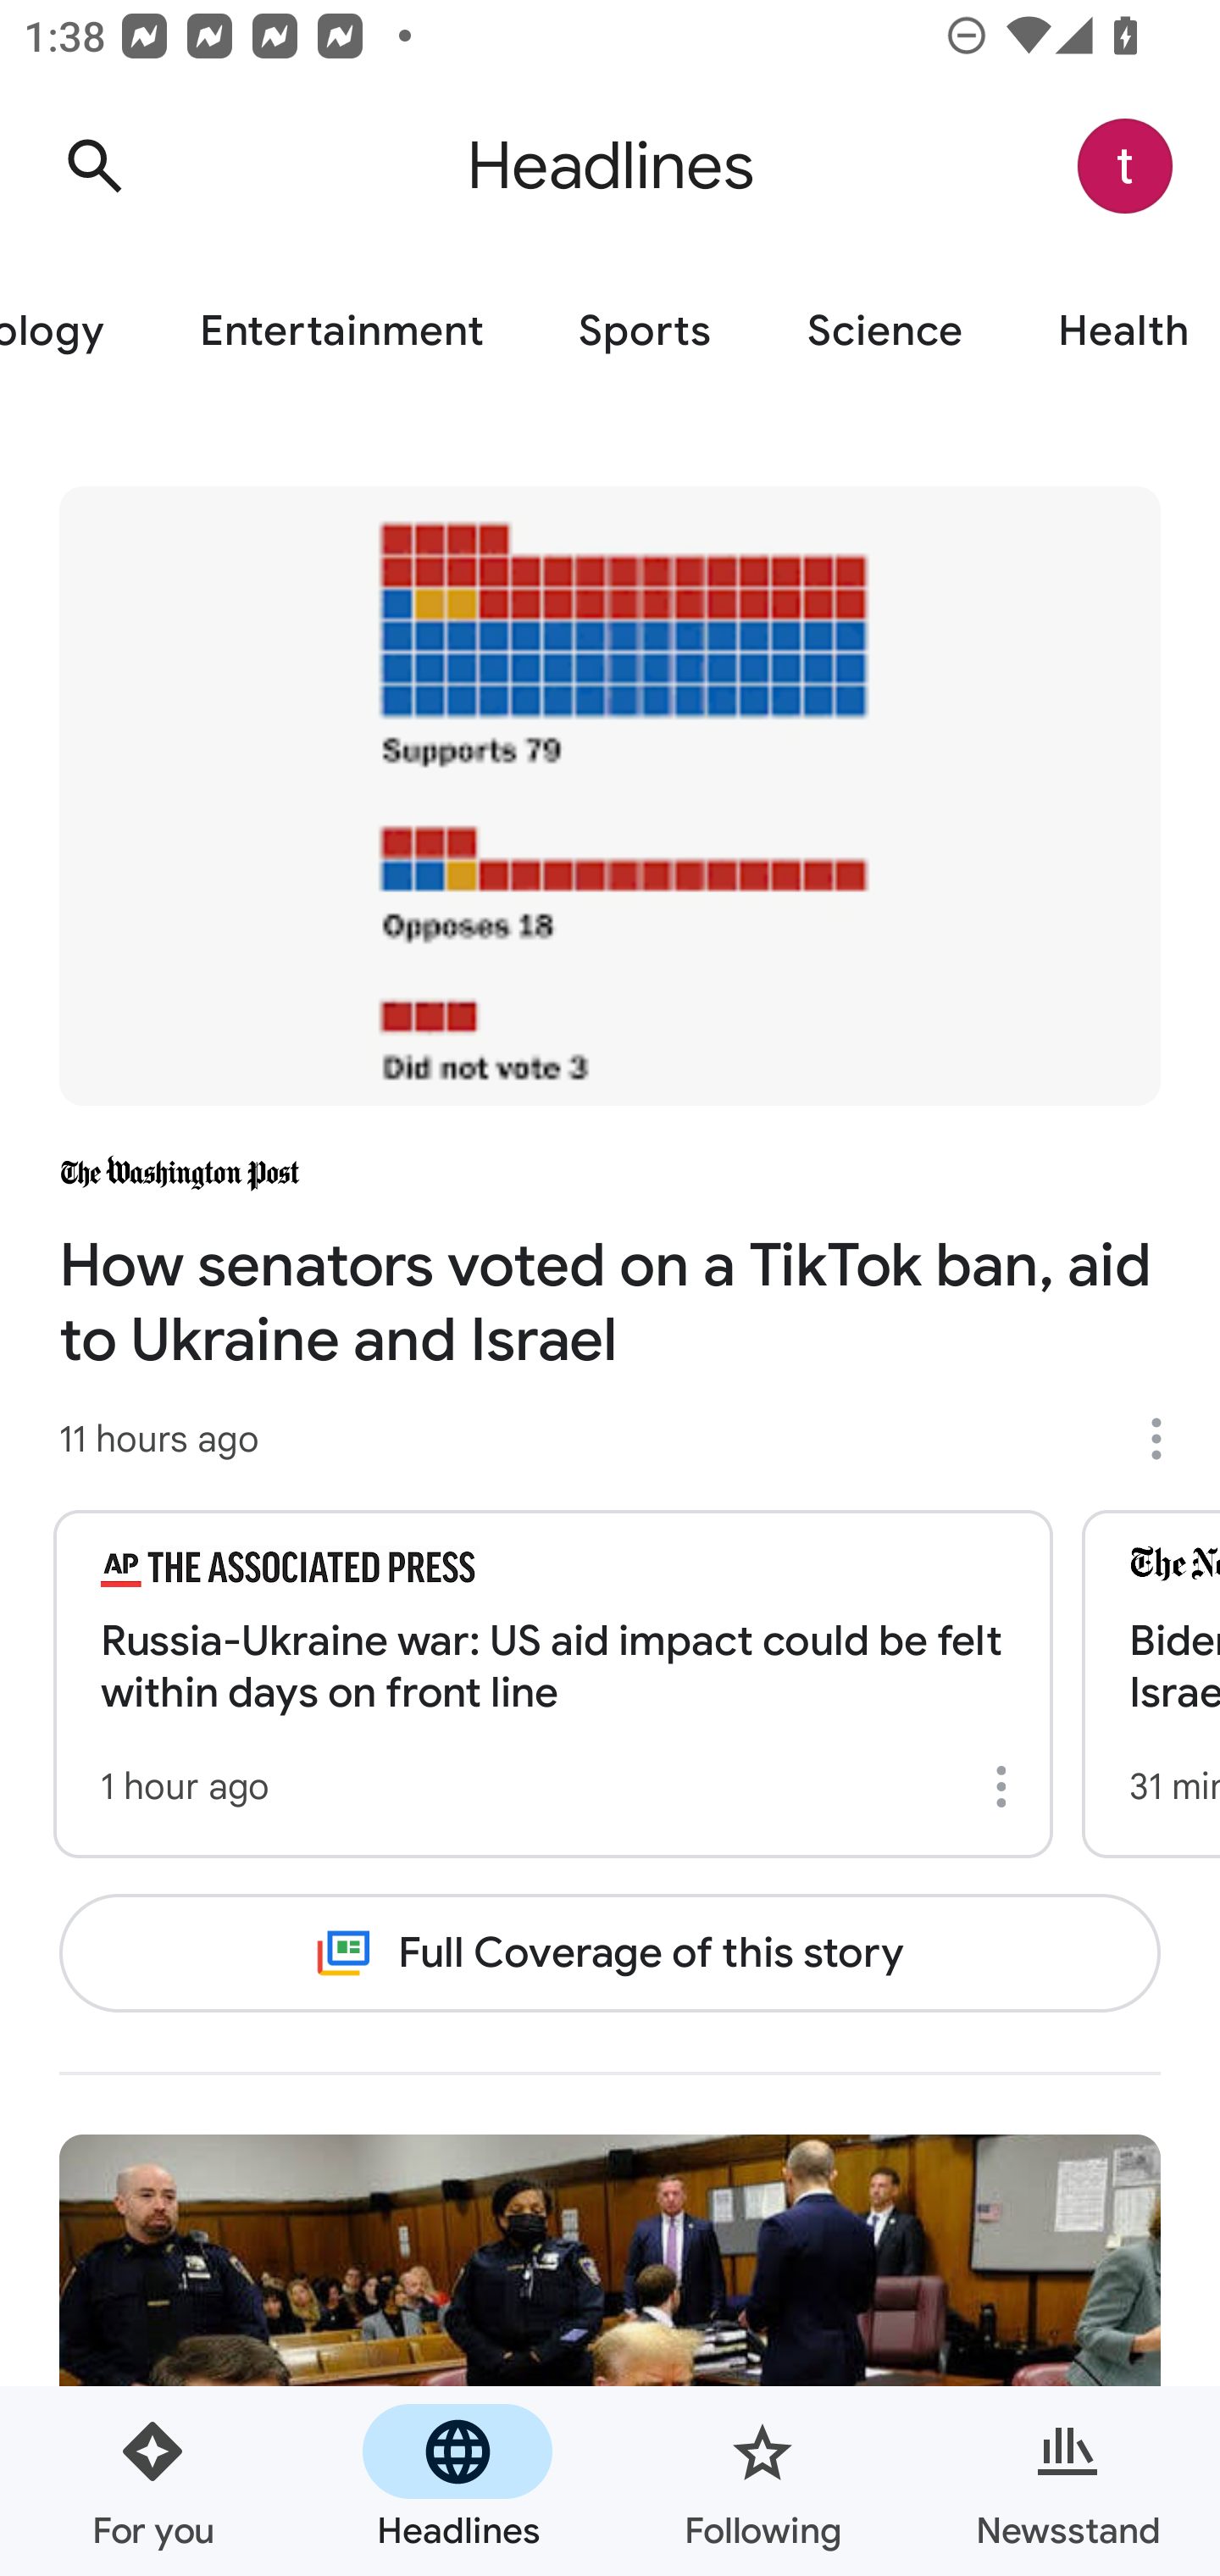 This screenshot has width=1220, height=2576. Describe the element at coordinates (884, 332) in the screenshot. I see `Science` at that location.